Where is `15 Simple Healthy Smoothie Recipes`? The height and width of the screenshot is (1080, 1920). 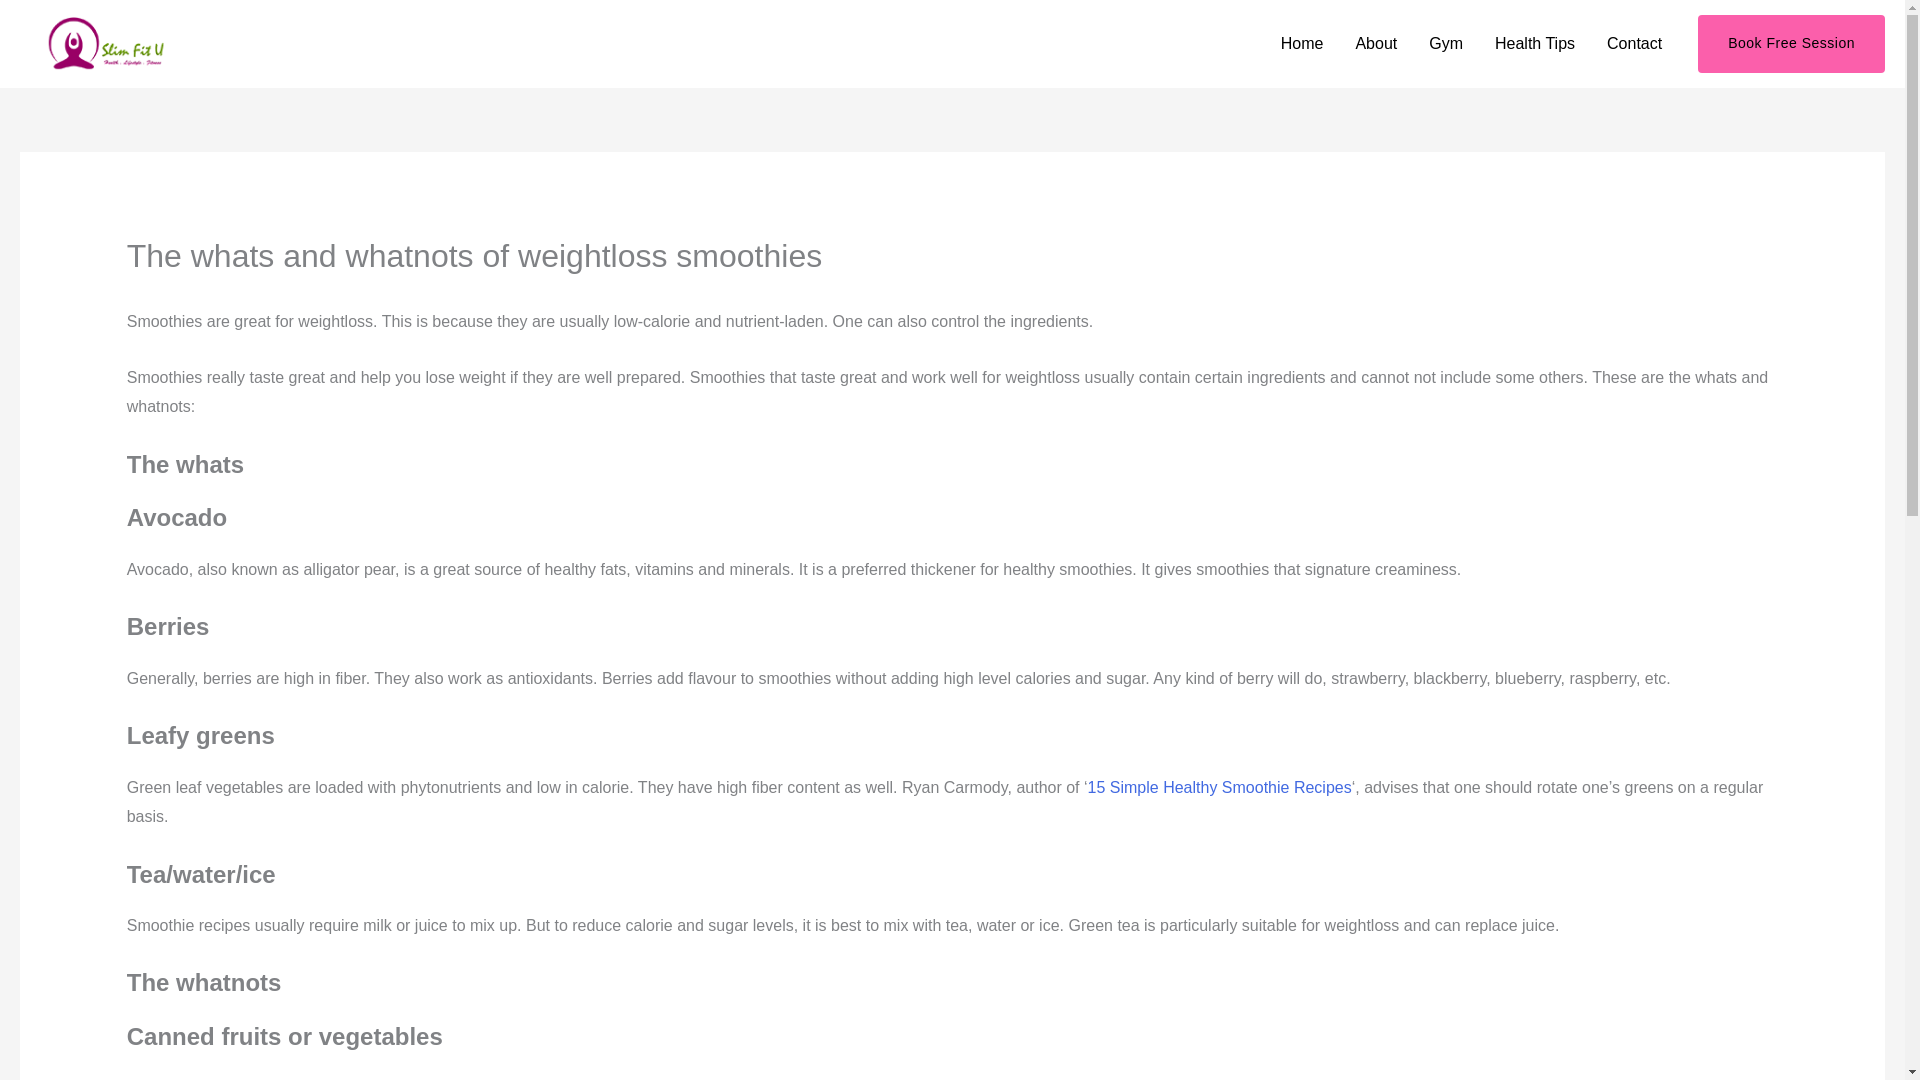
15 Simple Healthy Smoothie Recipes is located at coordinates (1220, 786).